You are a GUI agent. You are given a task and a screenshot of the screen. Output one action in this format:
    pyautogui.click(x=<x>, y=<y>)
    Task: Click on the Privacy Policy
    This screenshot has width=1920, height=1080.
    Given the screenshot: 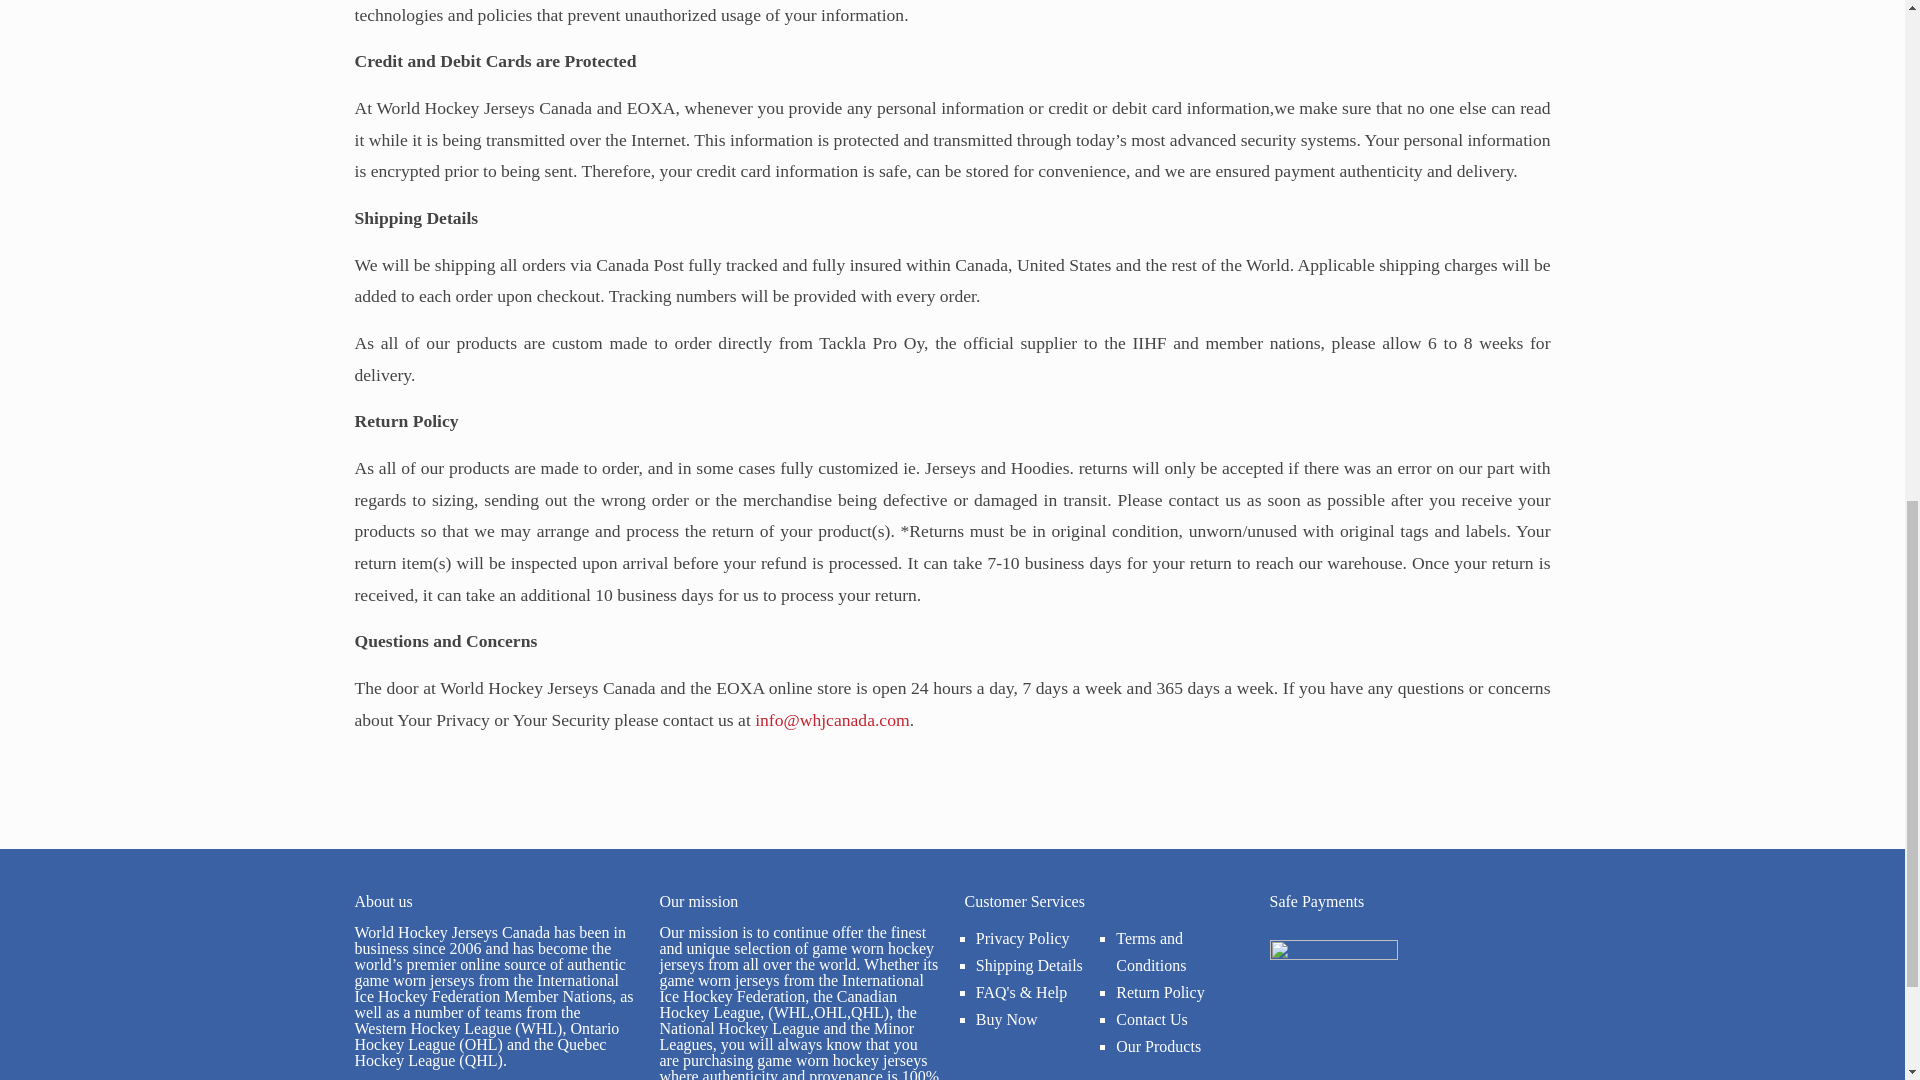 What is the action you would take?
    pyautogui.click(x=1022, y=938)
    